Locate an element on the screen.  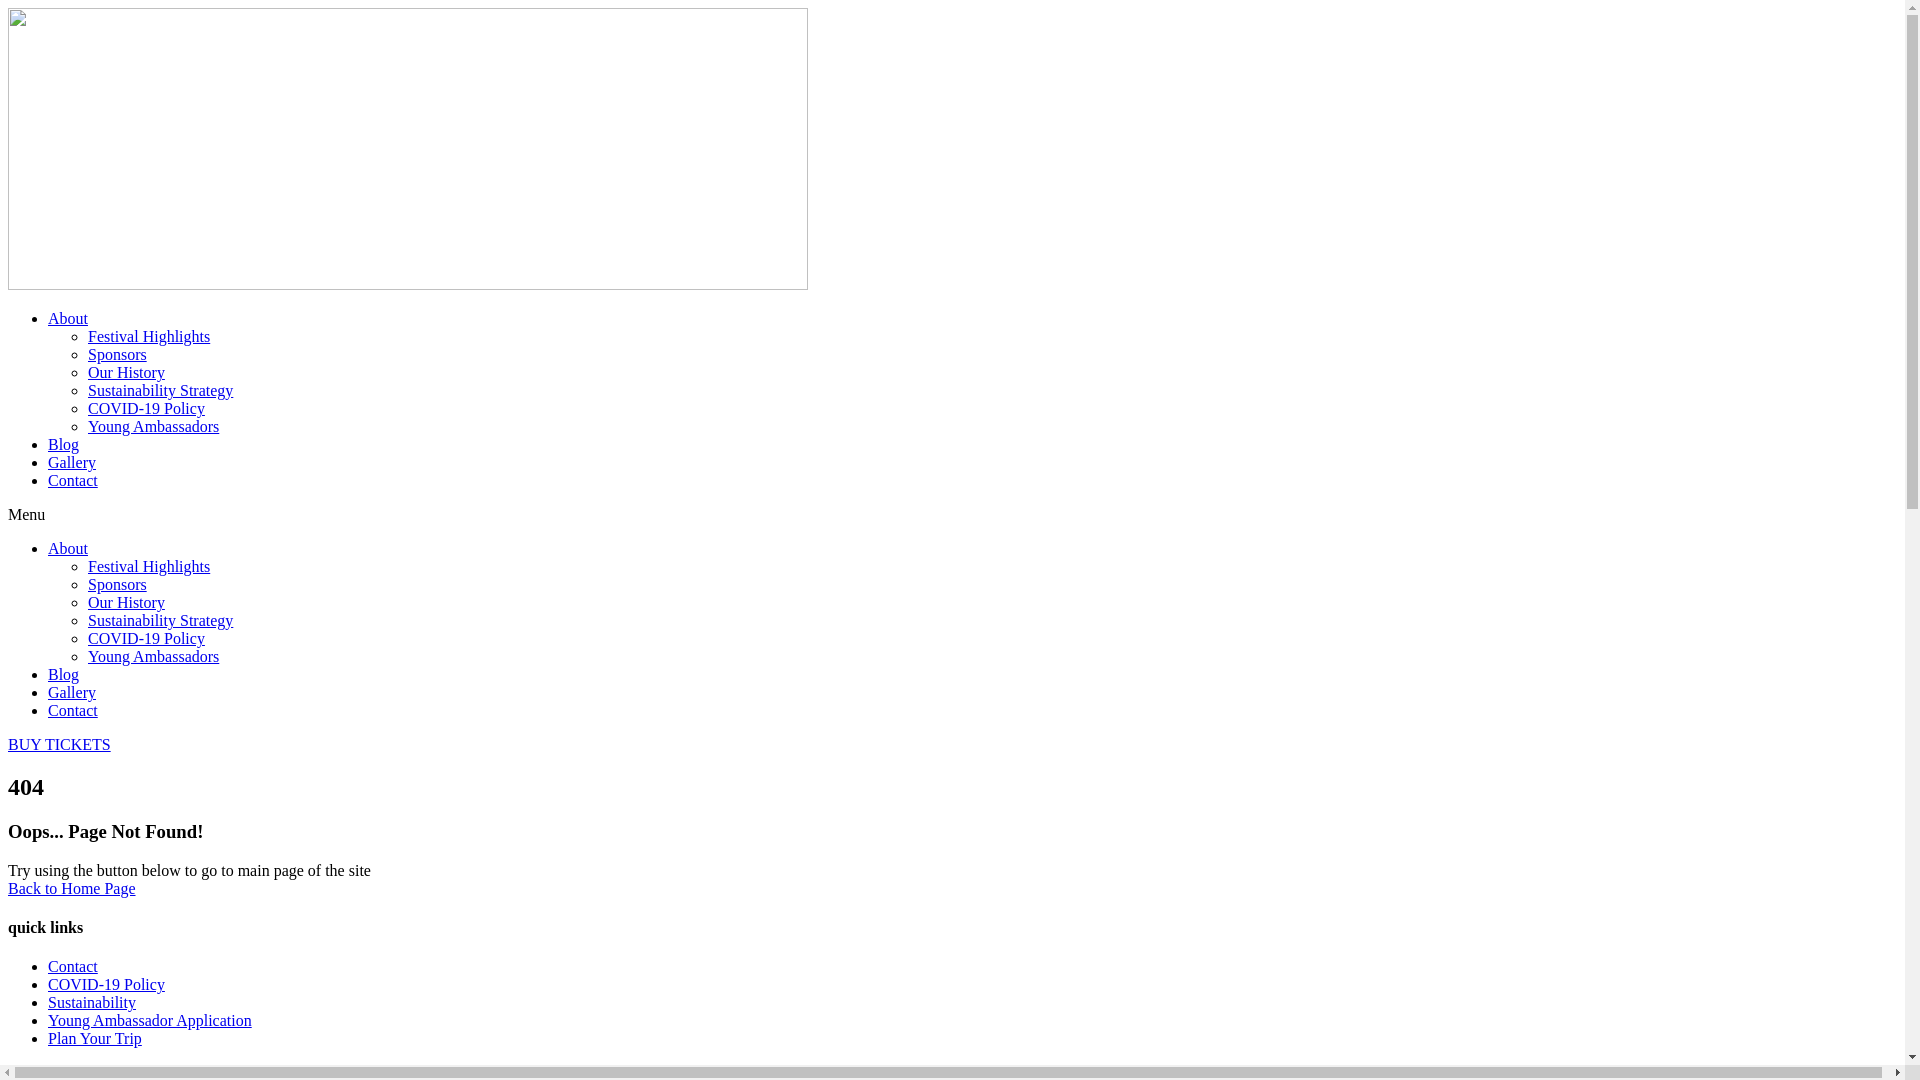
Blog is located at coordinates (64, 674).